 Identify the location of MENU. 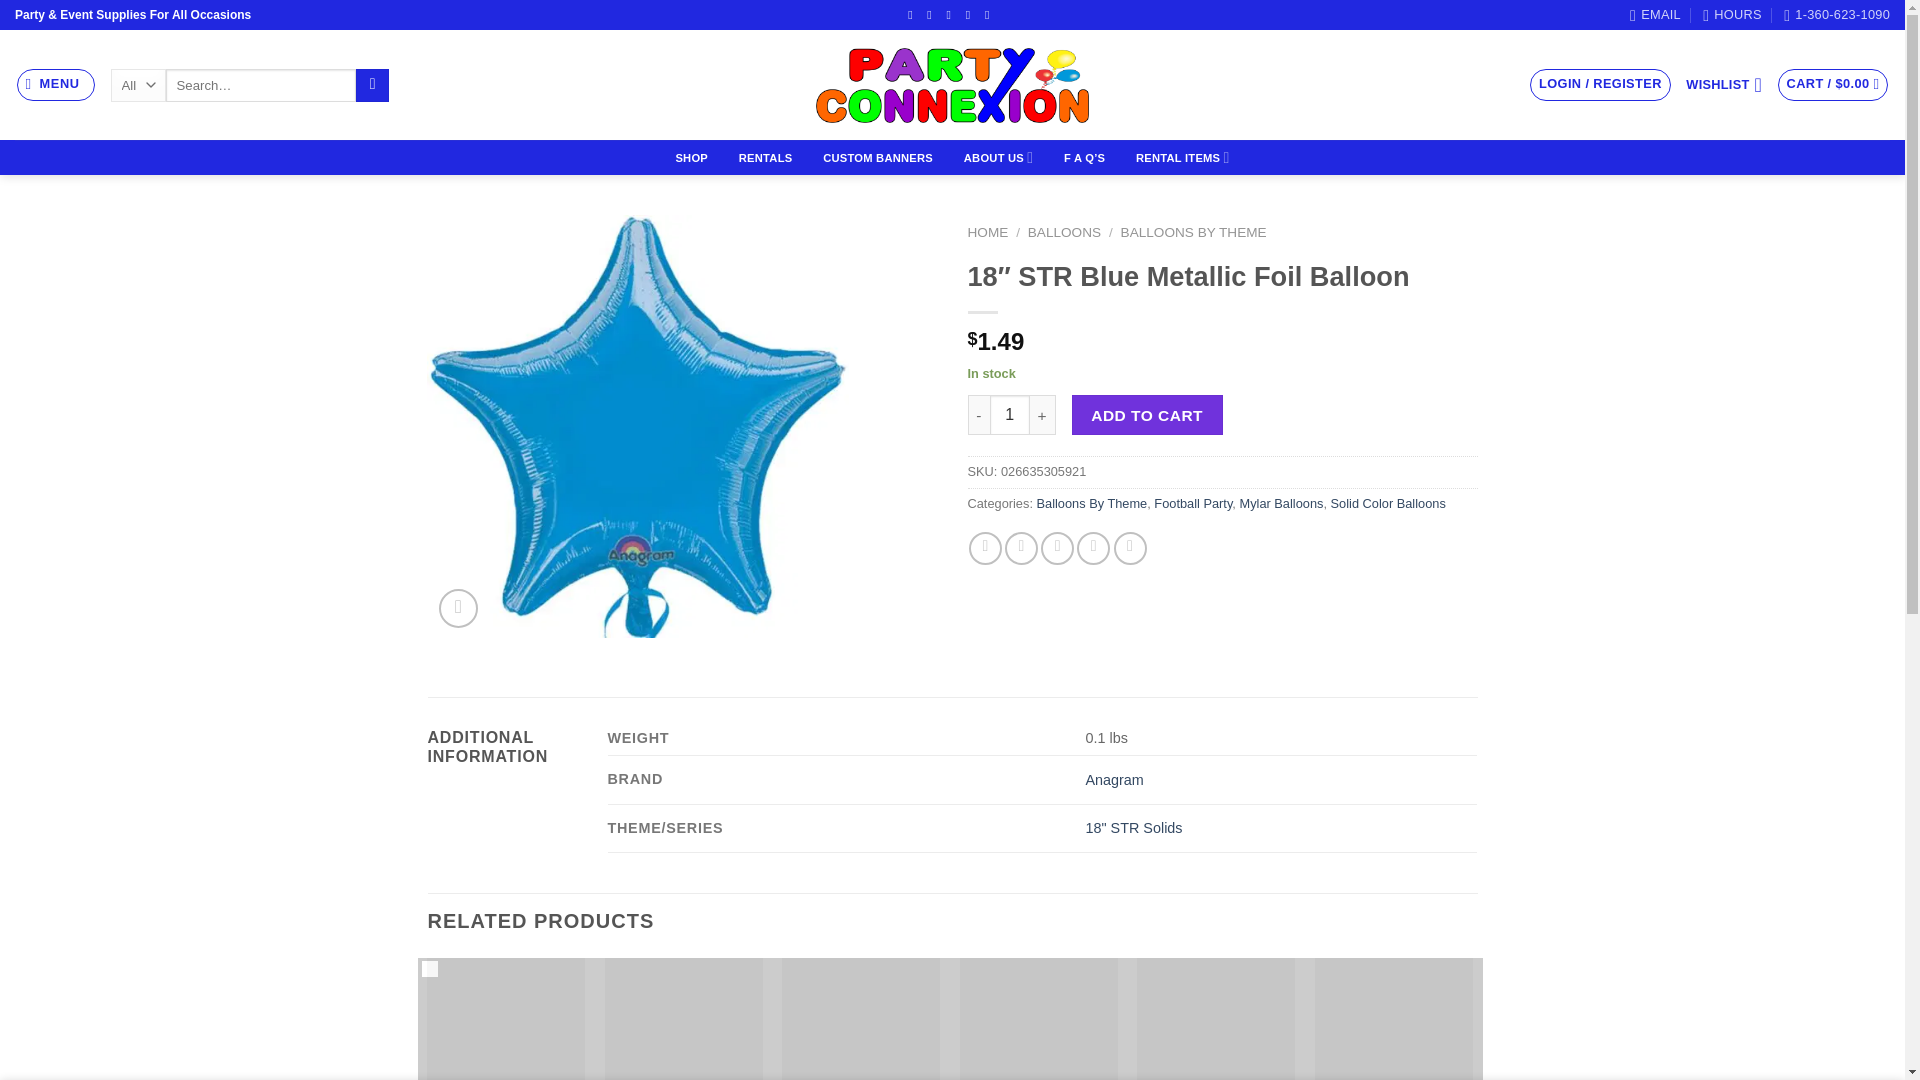
(56, 85).